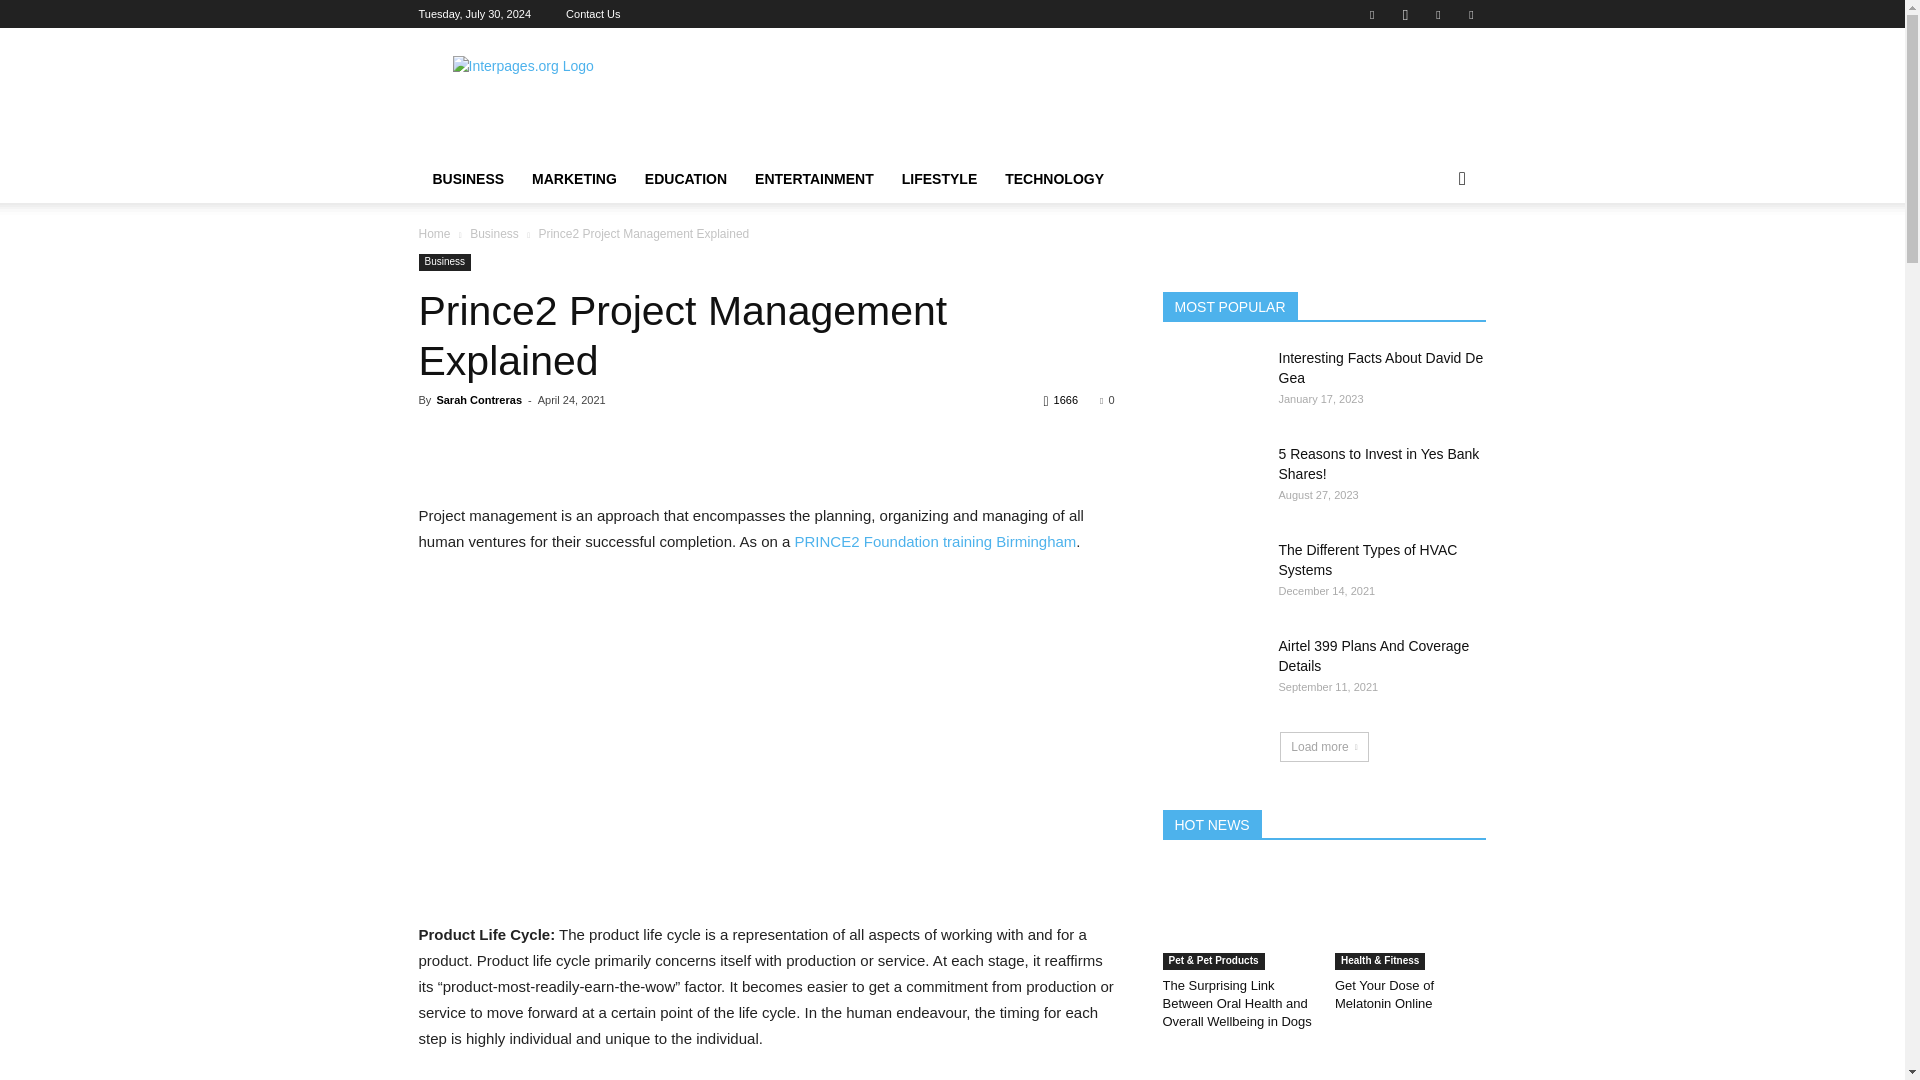  I want to click on Facebook, so click(1372, 14).